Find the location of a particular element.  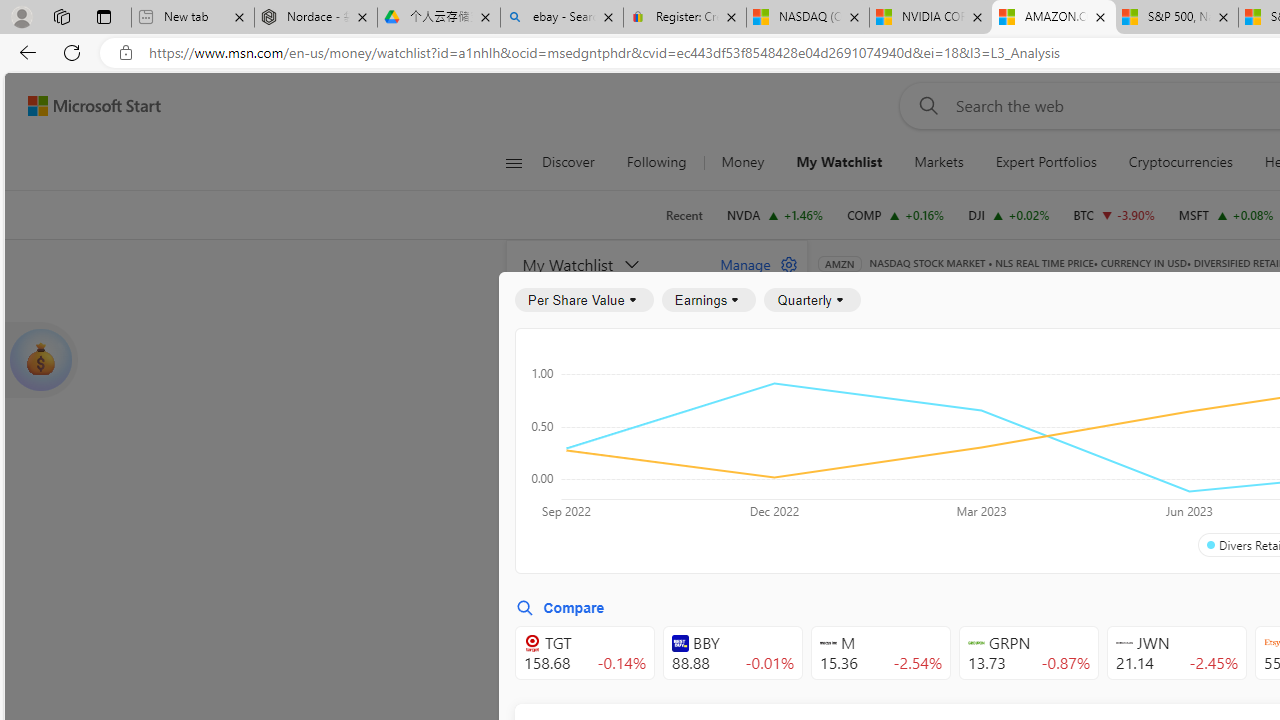

View site information is located at coordinates (126, 53).